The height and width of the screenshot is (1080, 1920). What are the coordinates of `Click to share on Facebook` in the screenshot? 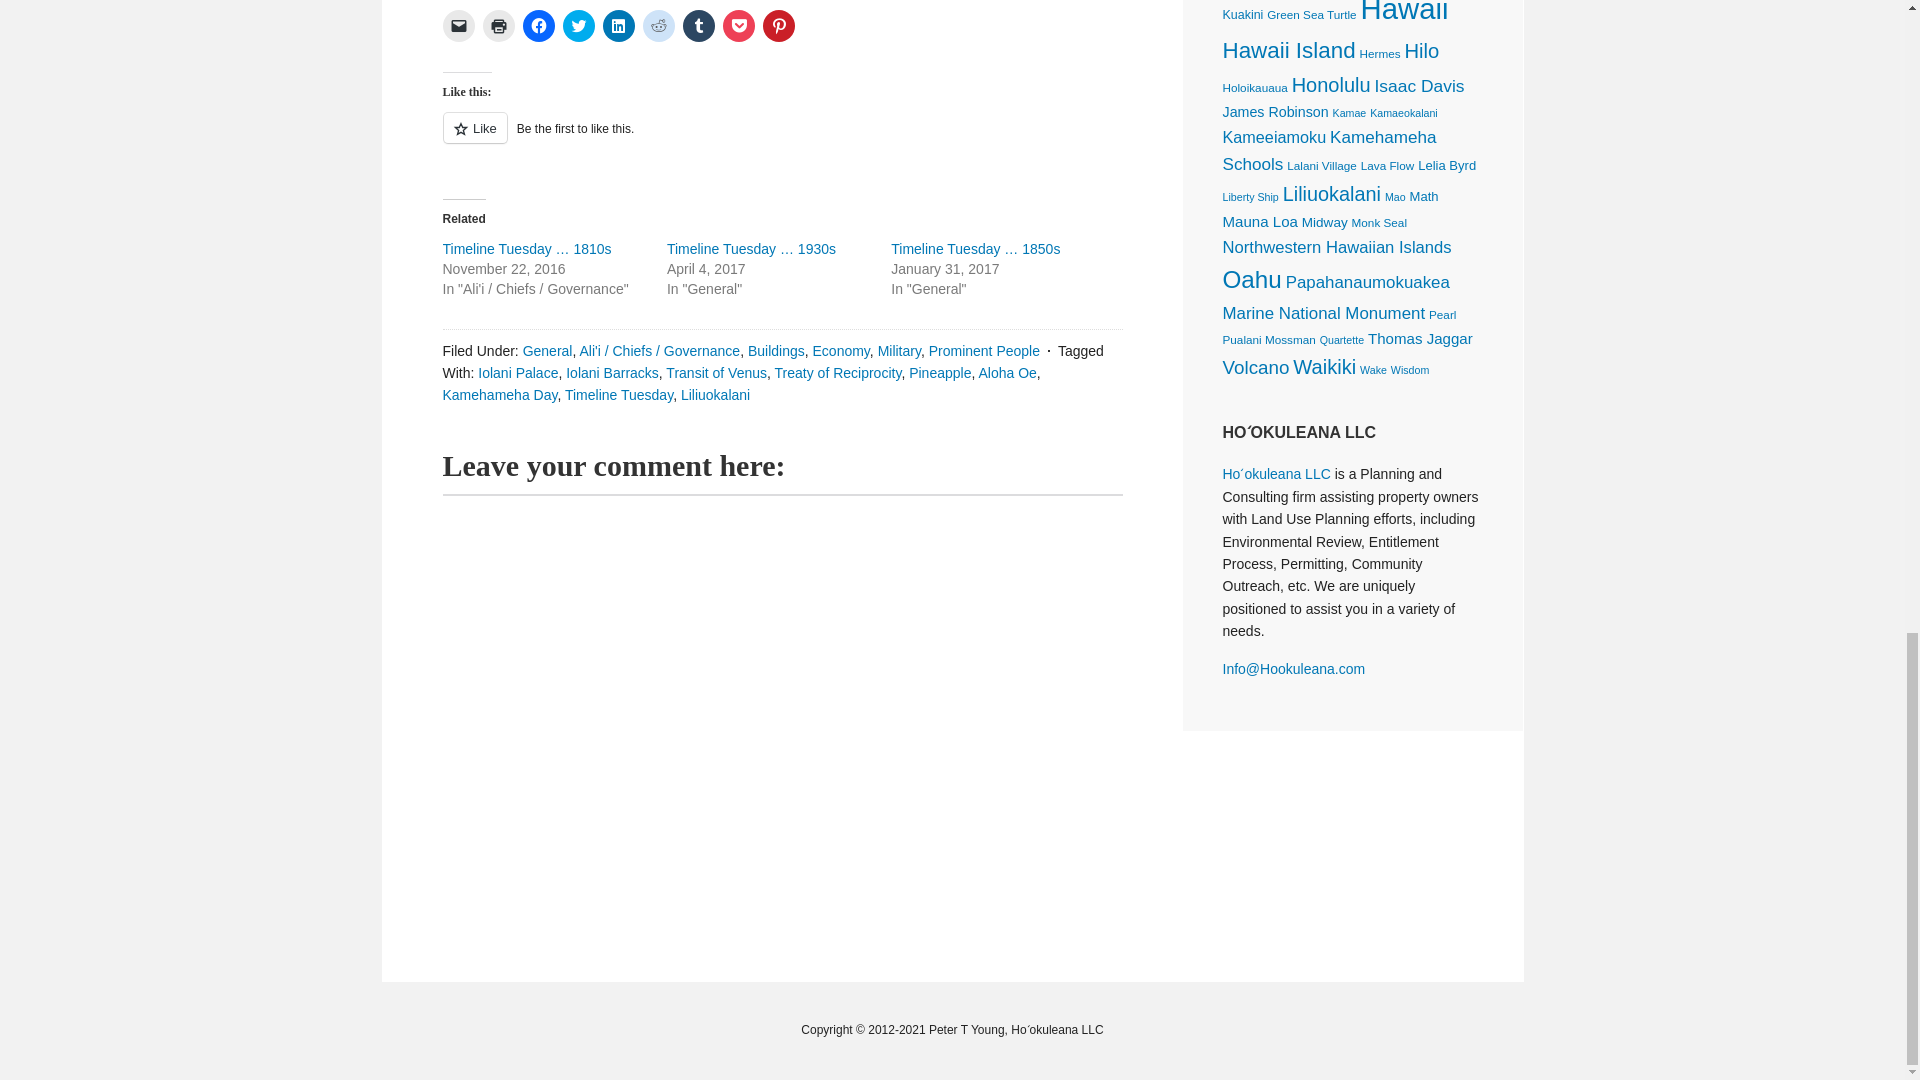 It's located at (538, 26).